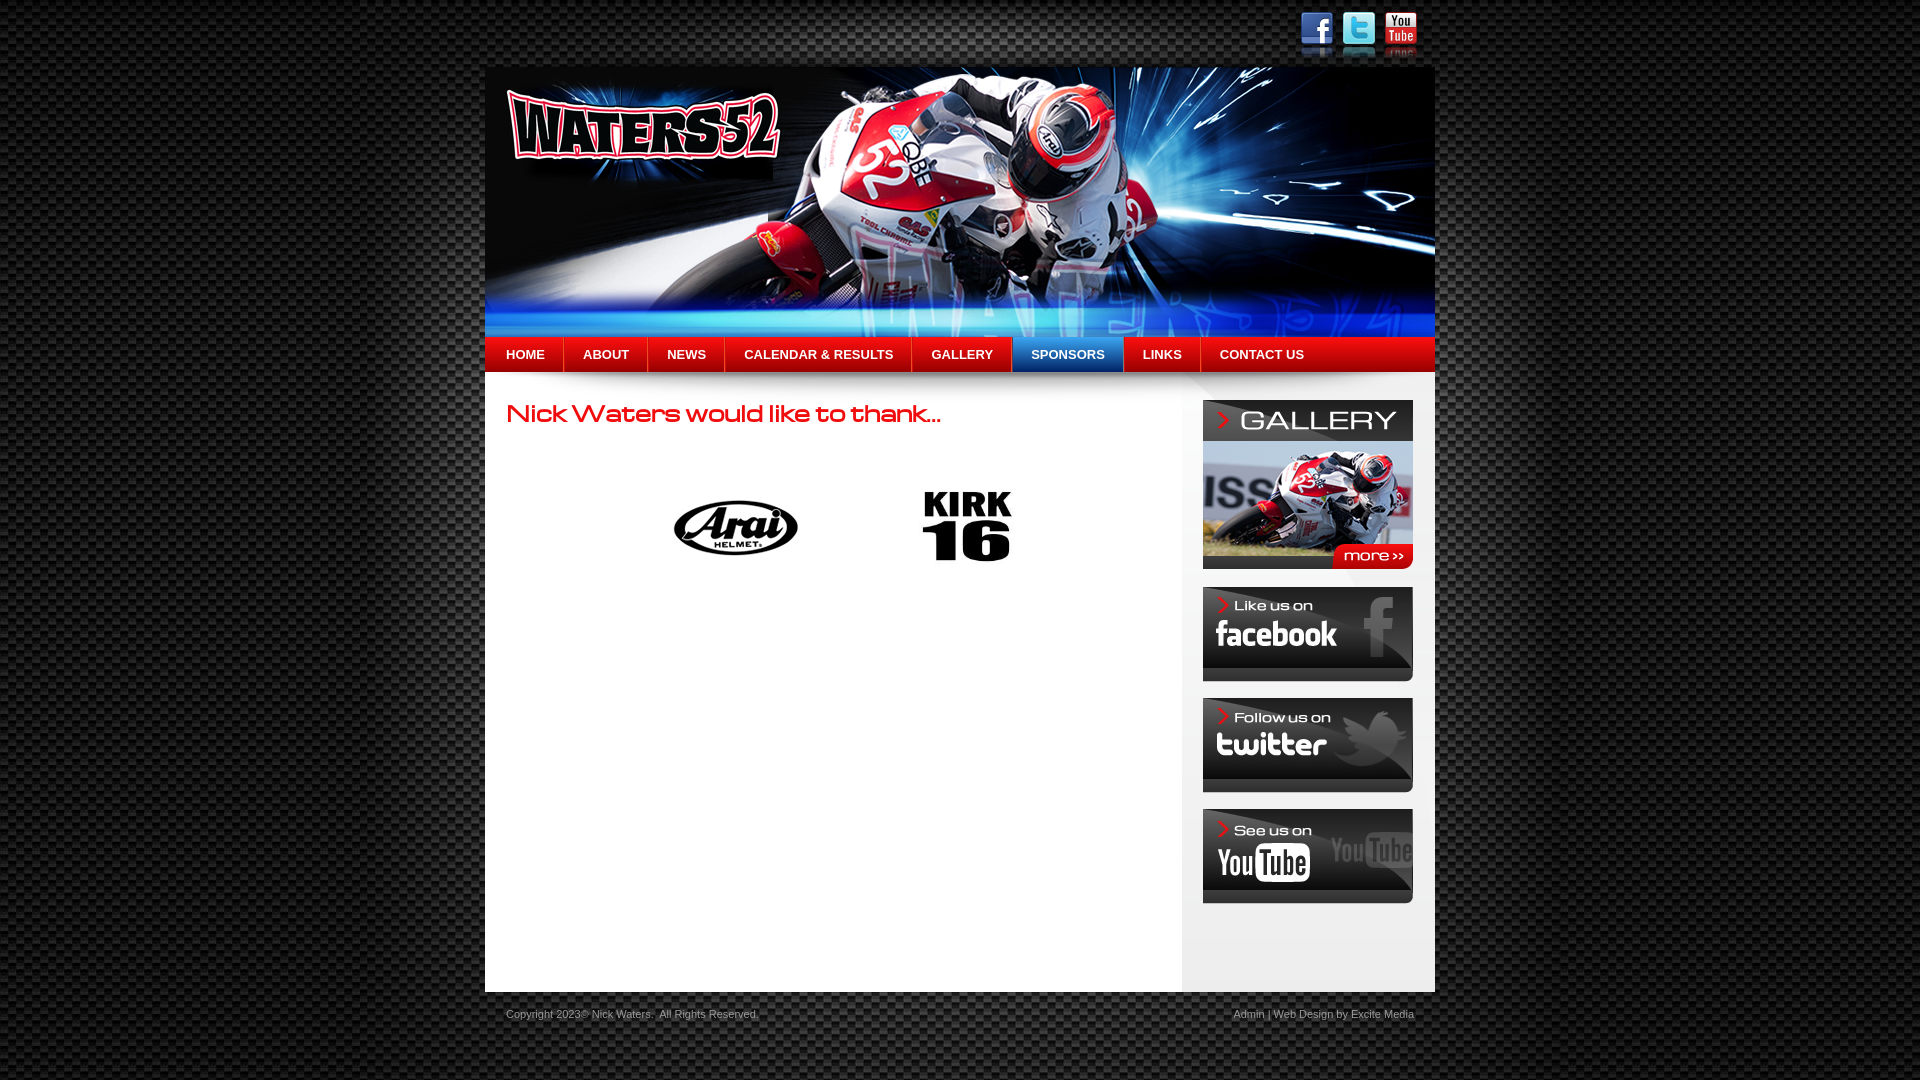 The image size is (1920, 1080). I want to click on NEWS, so click(686, 354).